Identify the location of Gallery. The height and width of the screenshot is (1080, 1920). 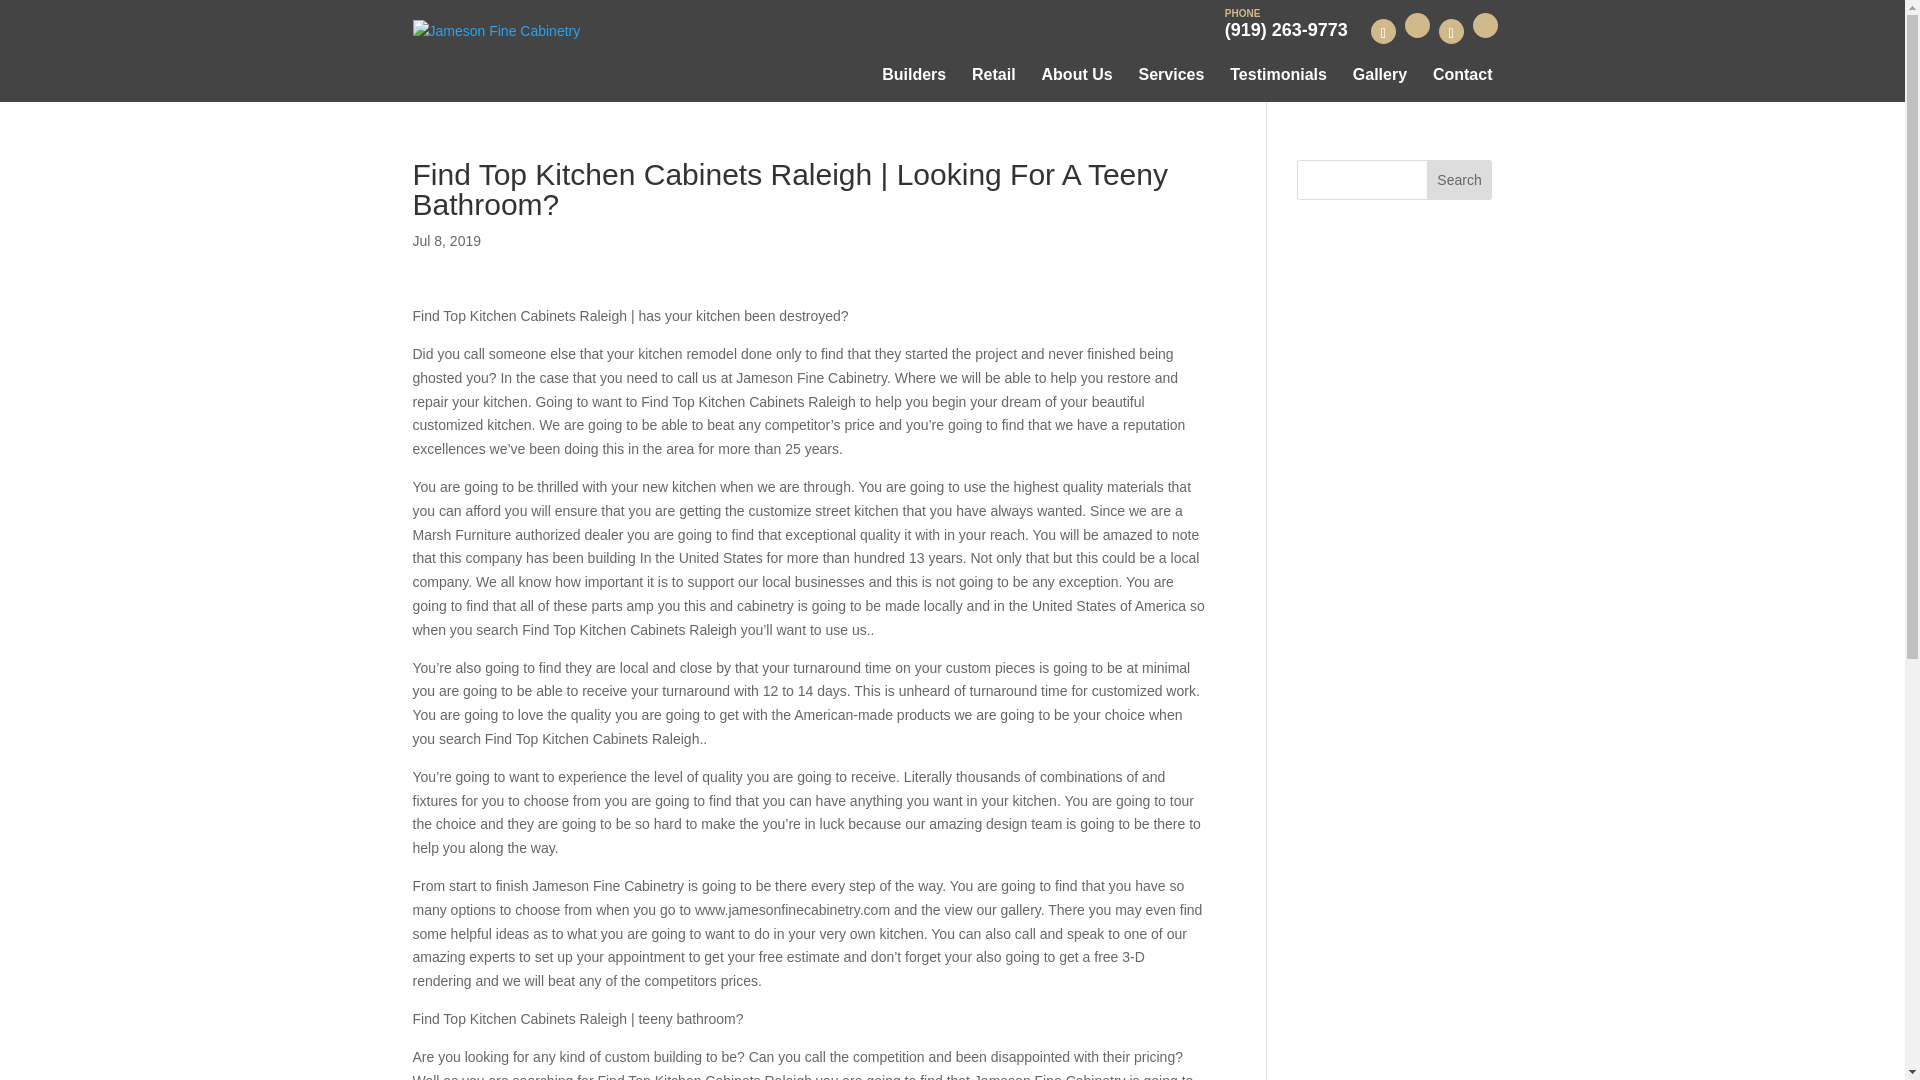
(1380, 75).